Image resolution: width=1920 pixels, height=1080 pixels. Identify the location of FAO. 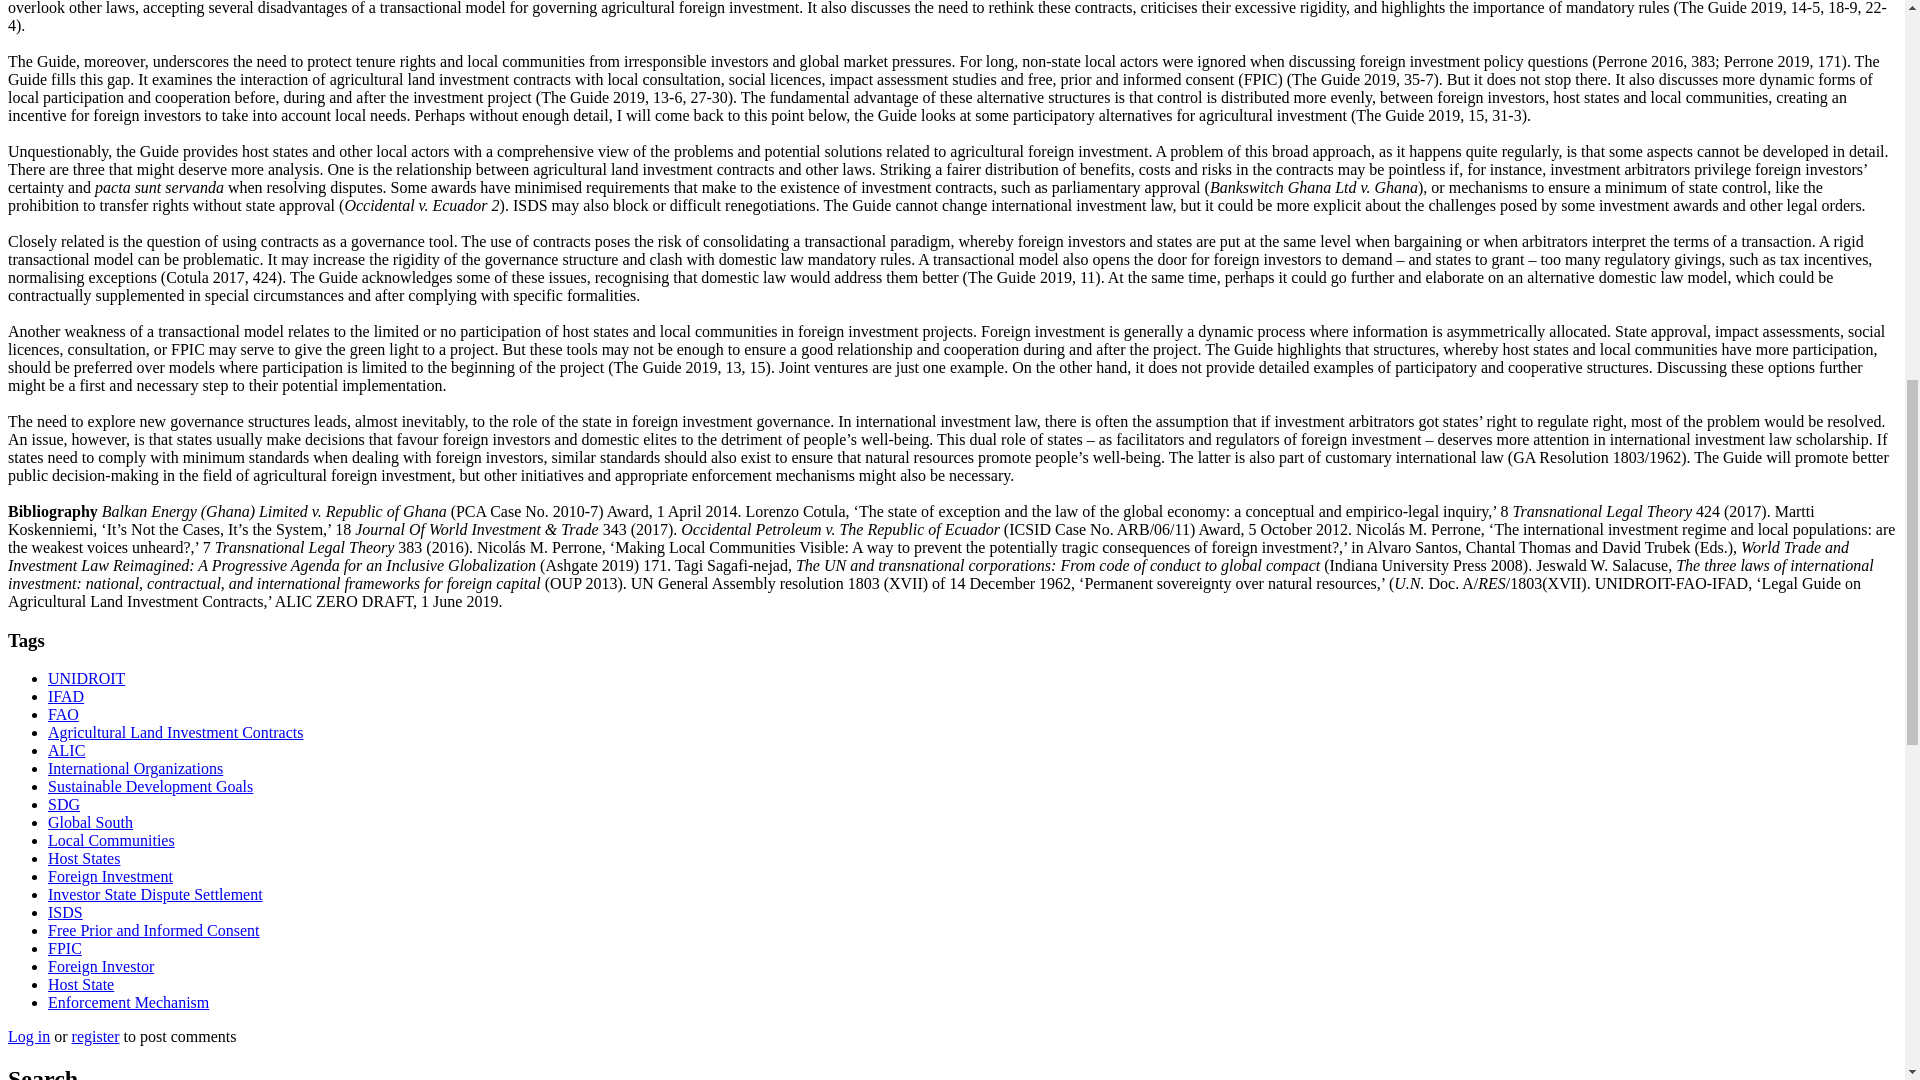
(63, 714).